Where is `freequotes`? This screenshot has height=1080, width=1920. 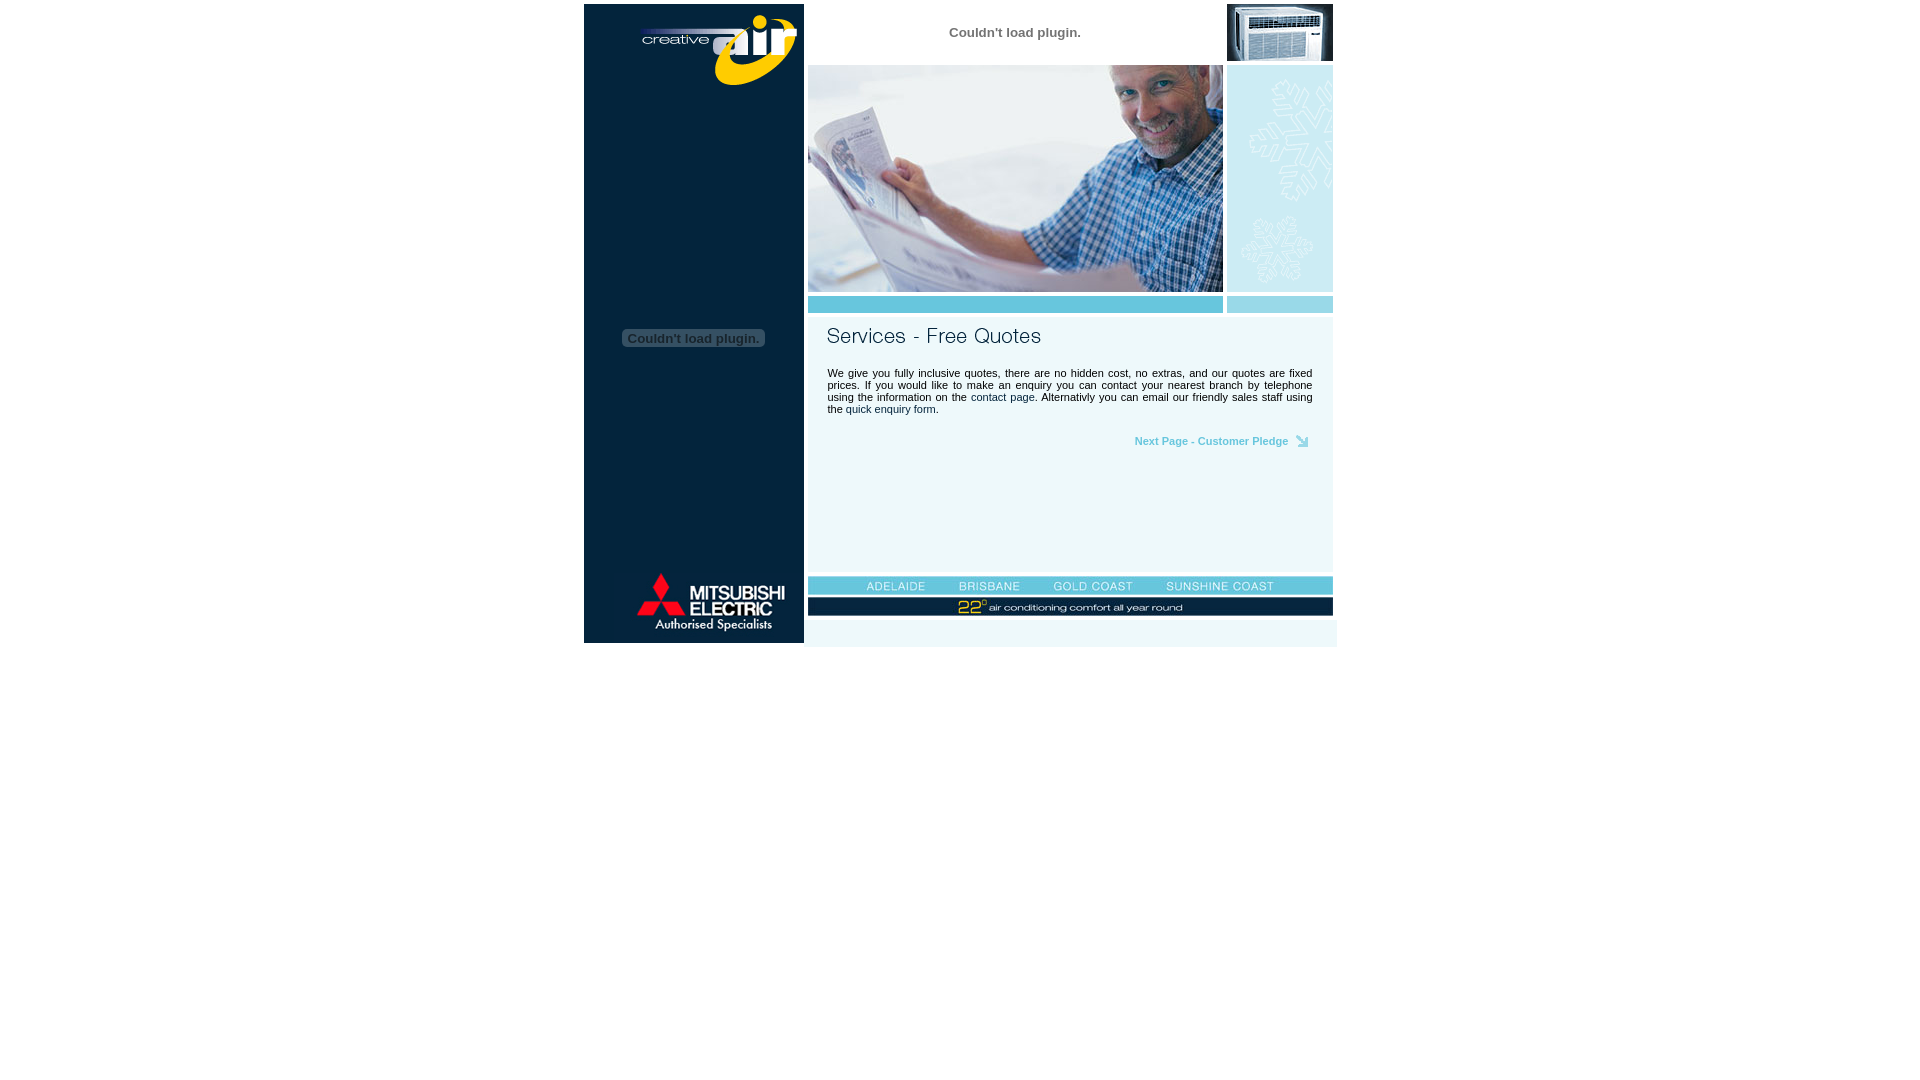
freequotes is located at coordinates (734, 658).